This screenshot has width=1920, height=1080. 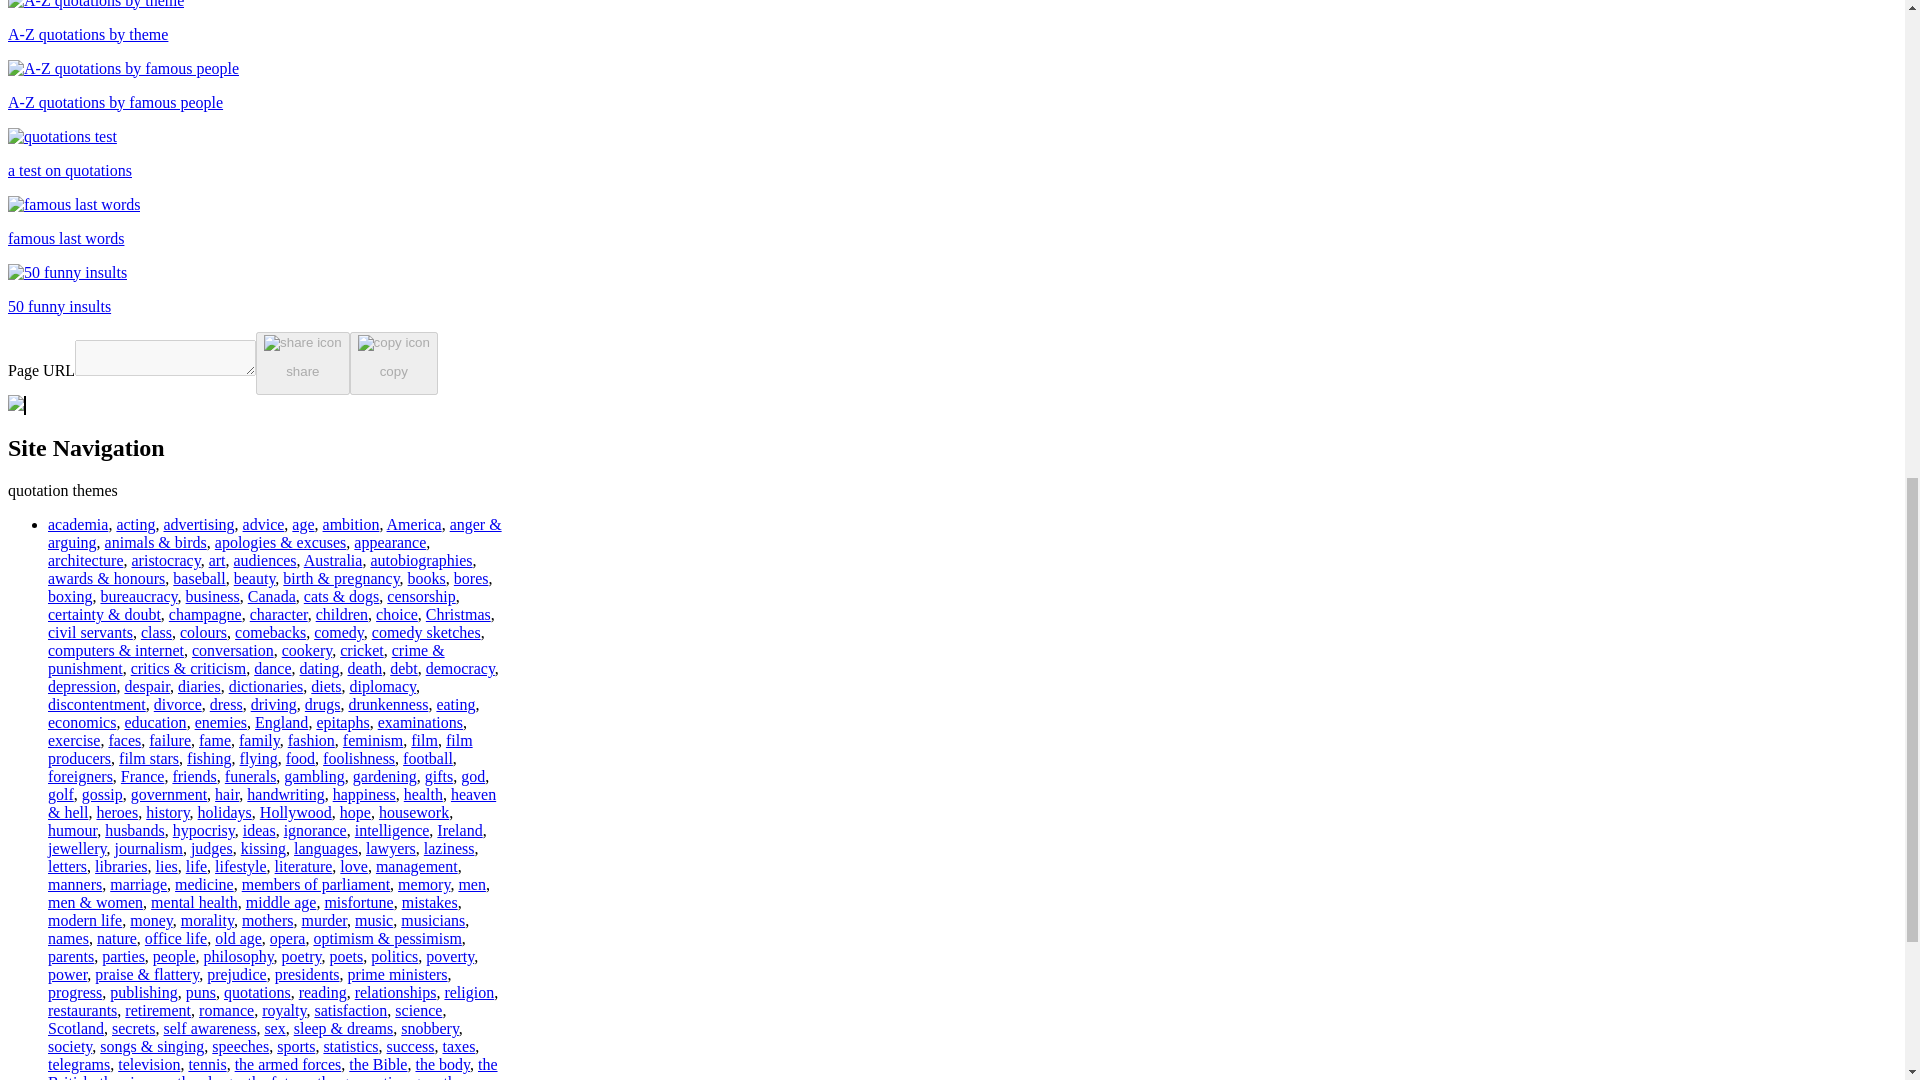 What do you see at coordinates (302, 524) in the screenshot?
I see `age` at bounding box center [302, 524].